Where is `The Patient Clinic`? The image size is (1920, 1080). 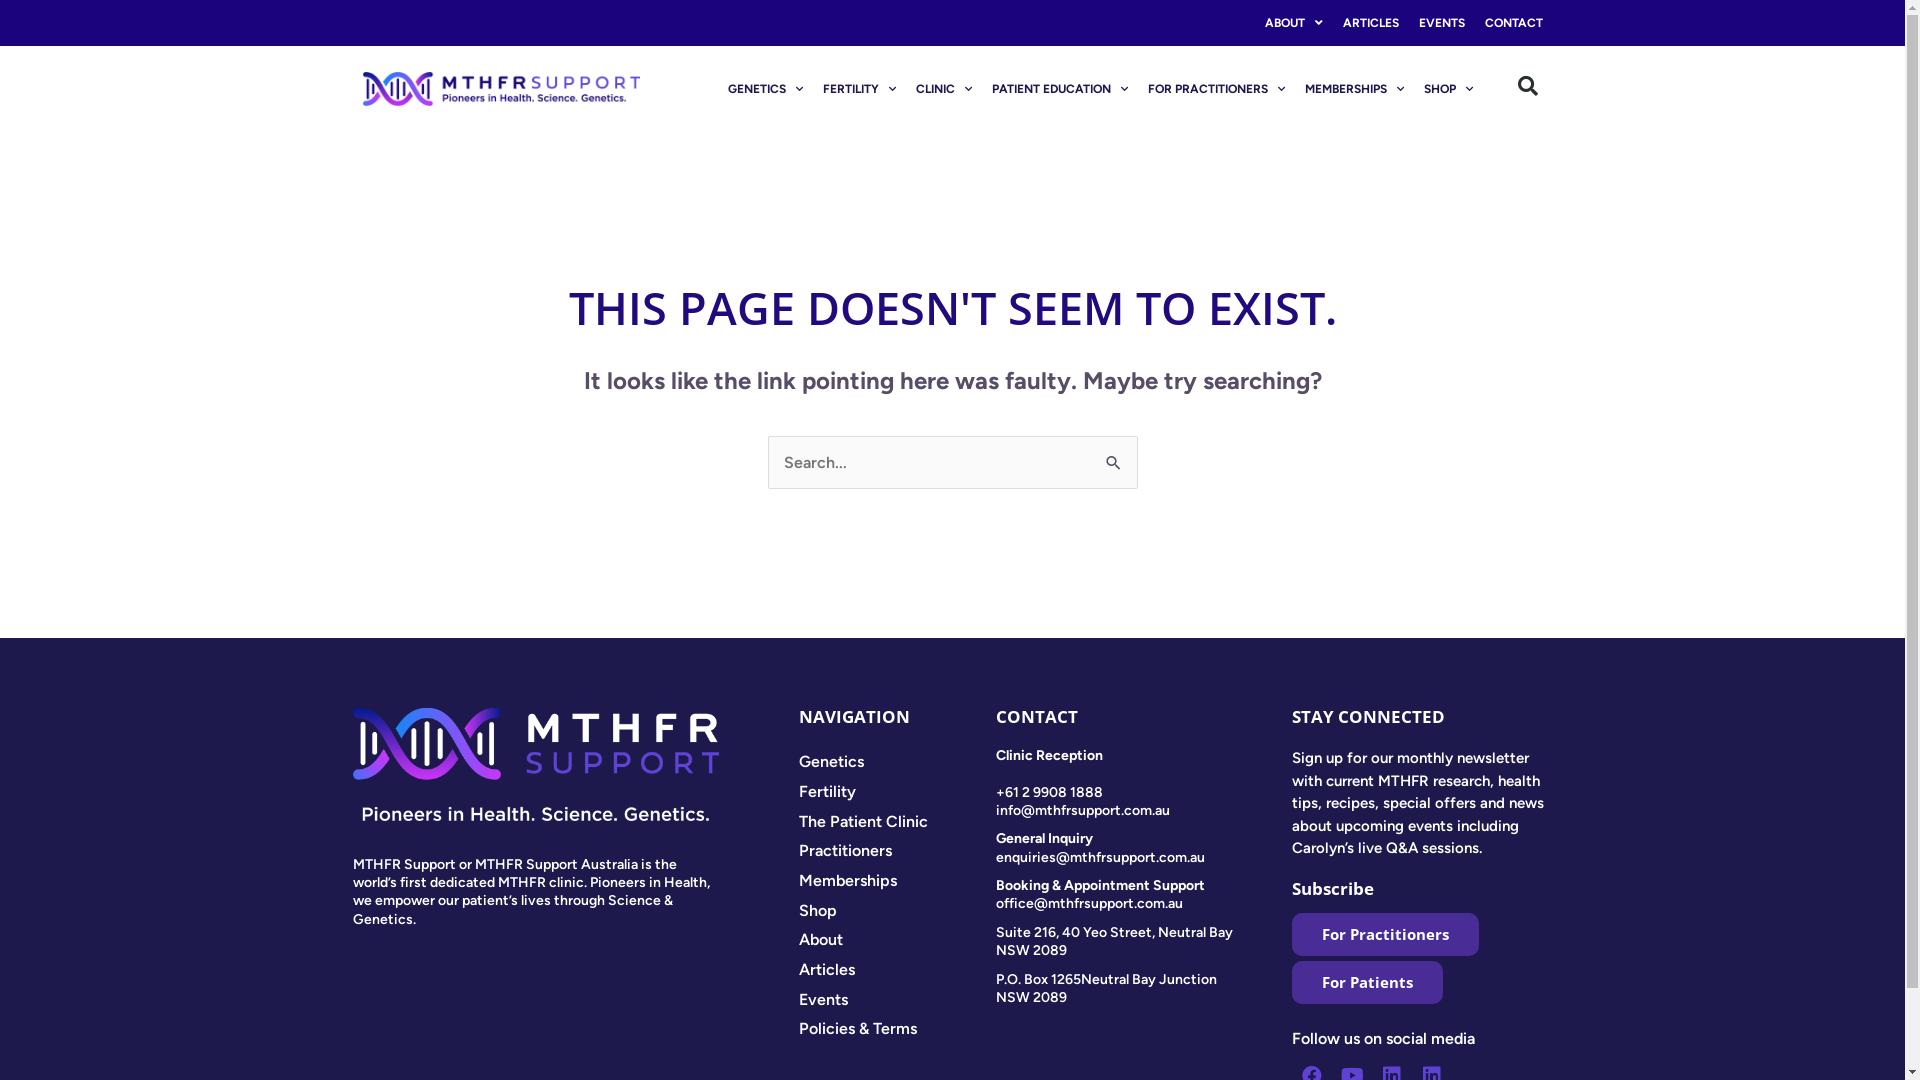
The Patient Clinic is located at coordinates (898, 822).